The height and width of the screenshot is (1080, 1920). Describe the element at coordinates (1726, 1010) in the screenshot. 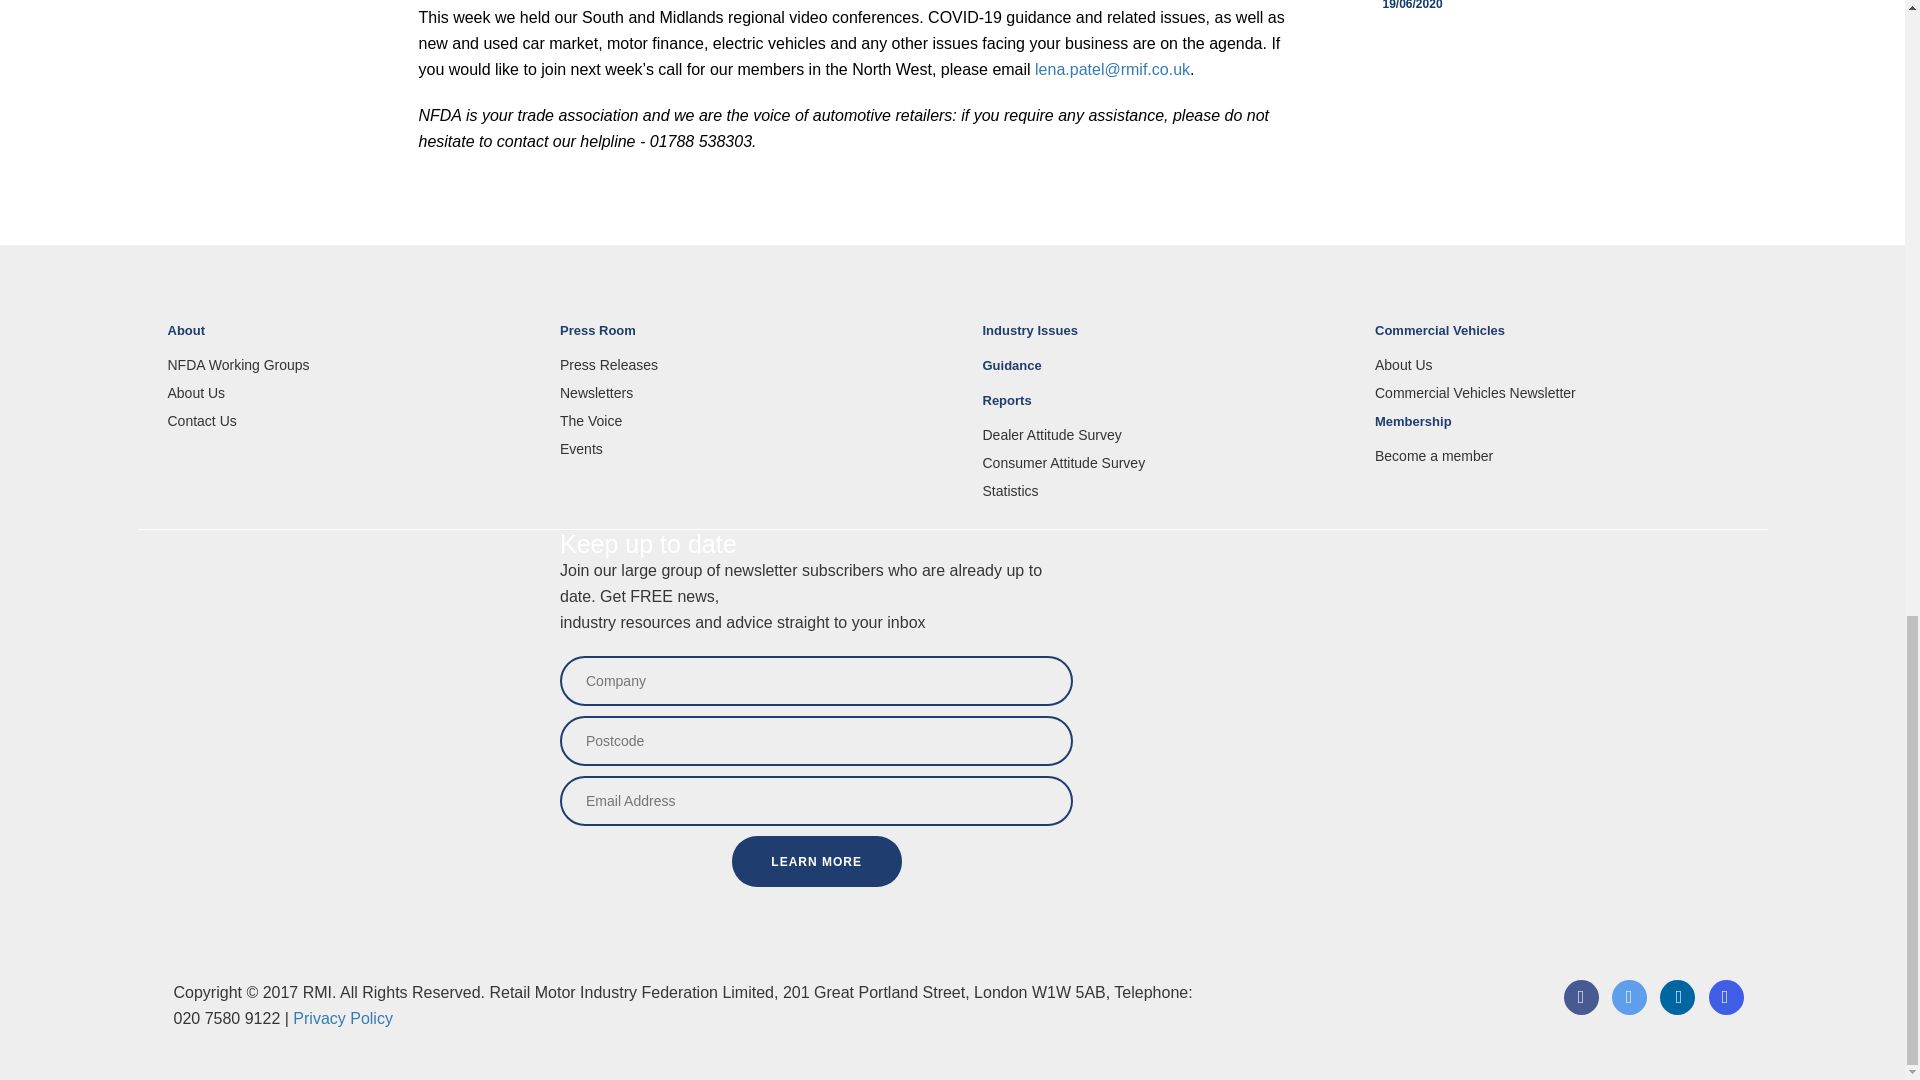

I see `Instagram` at that location.